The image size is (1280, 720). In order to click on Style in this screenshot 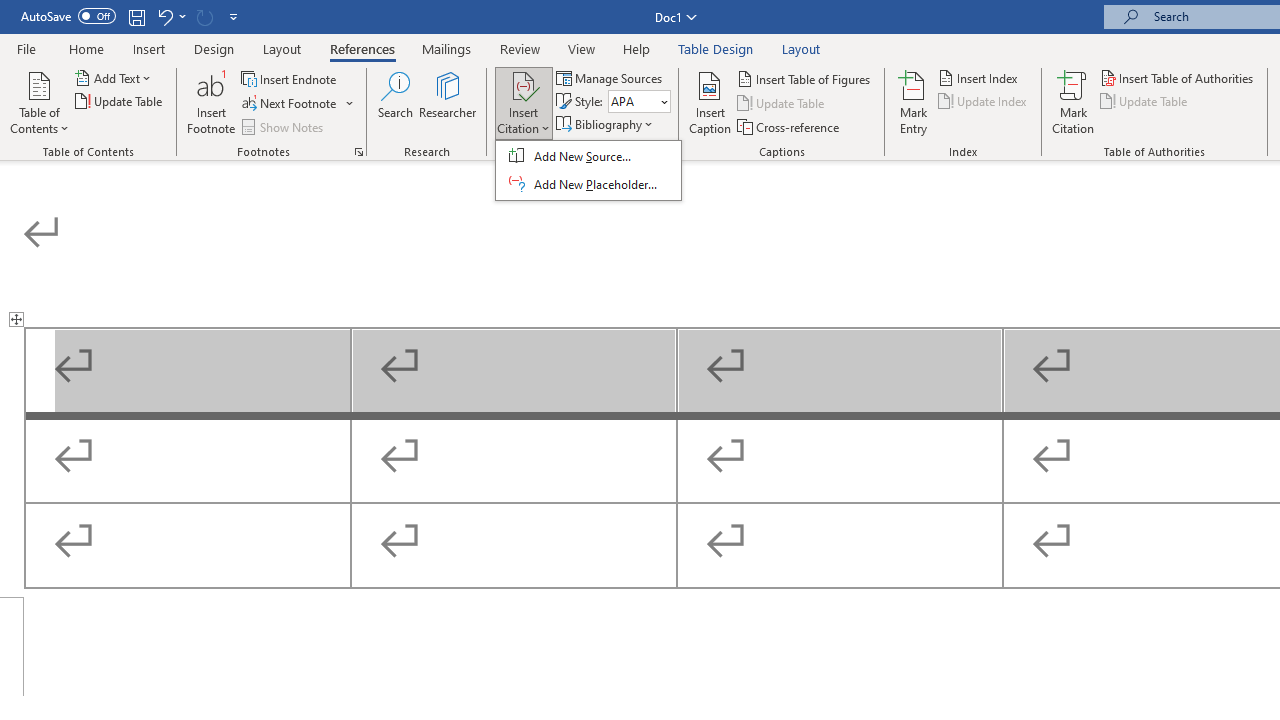, I will do `click(632, 101)`.